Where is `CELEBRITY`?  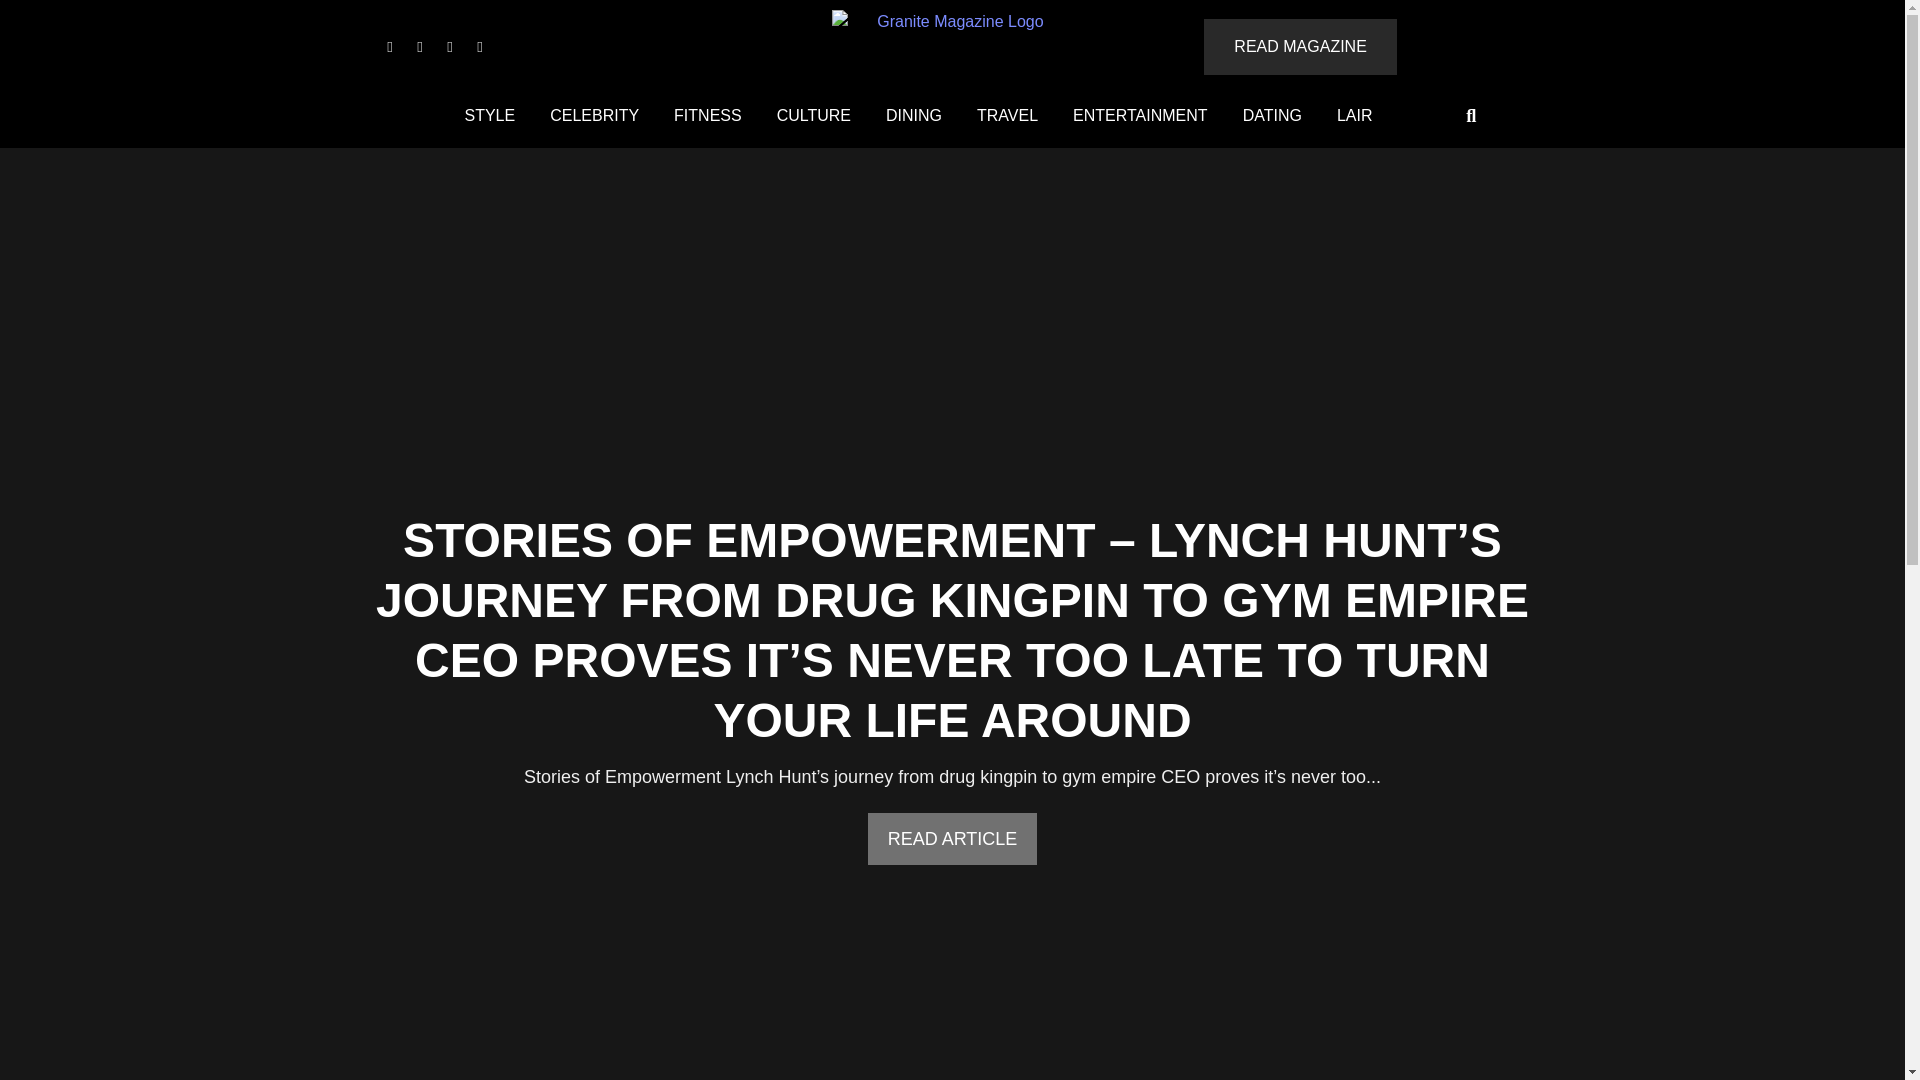
CELEBRITY is located at coordinates (594, 116).